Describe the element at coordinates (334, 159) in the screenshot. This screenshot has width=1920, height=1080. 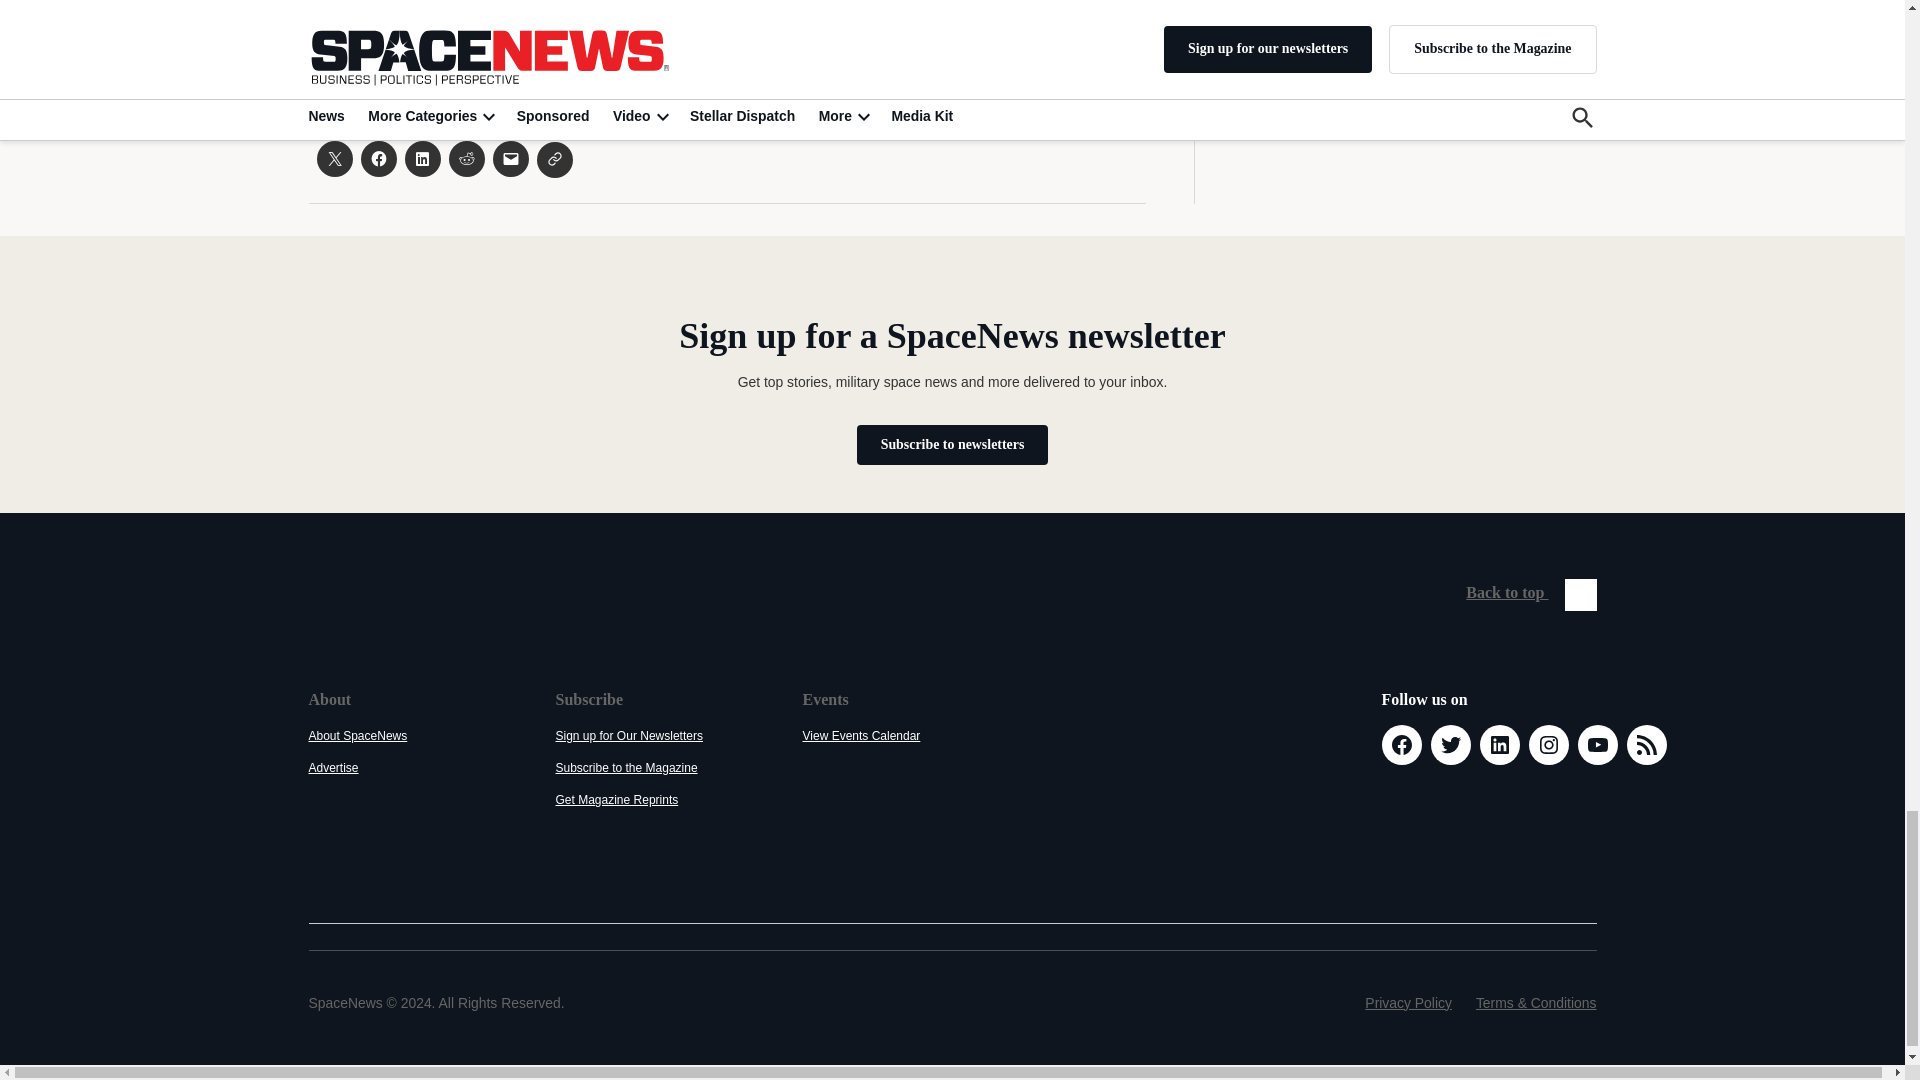
I see `Click to share on X` at that location.